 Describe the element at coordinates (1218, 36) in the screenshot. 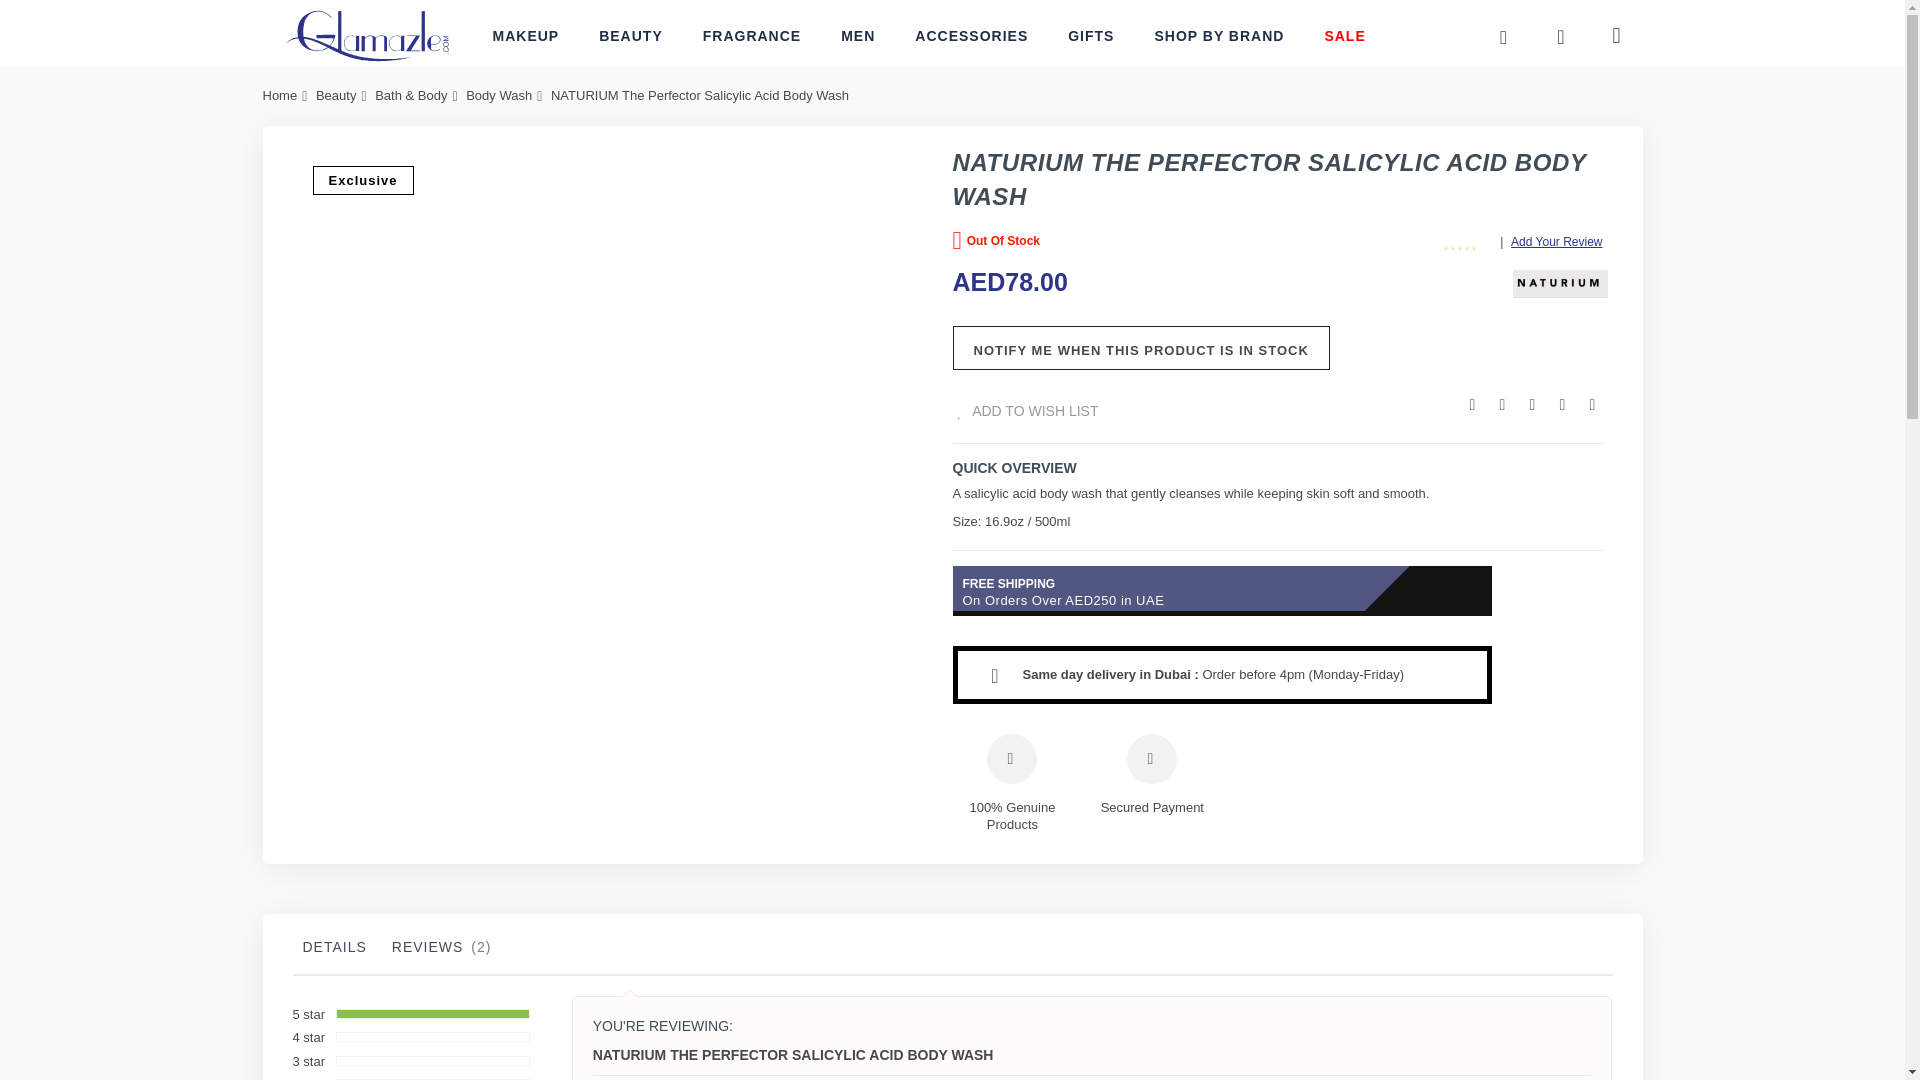

I see `SHOP BY BRAND` at that location.